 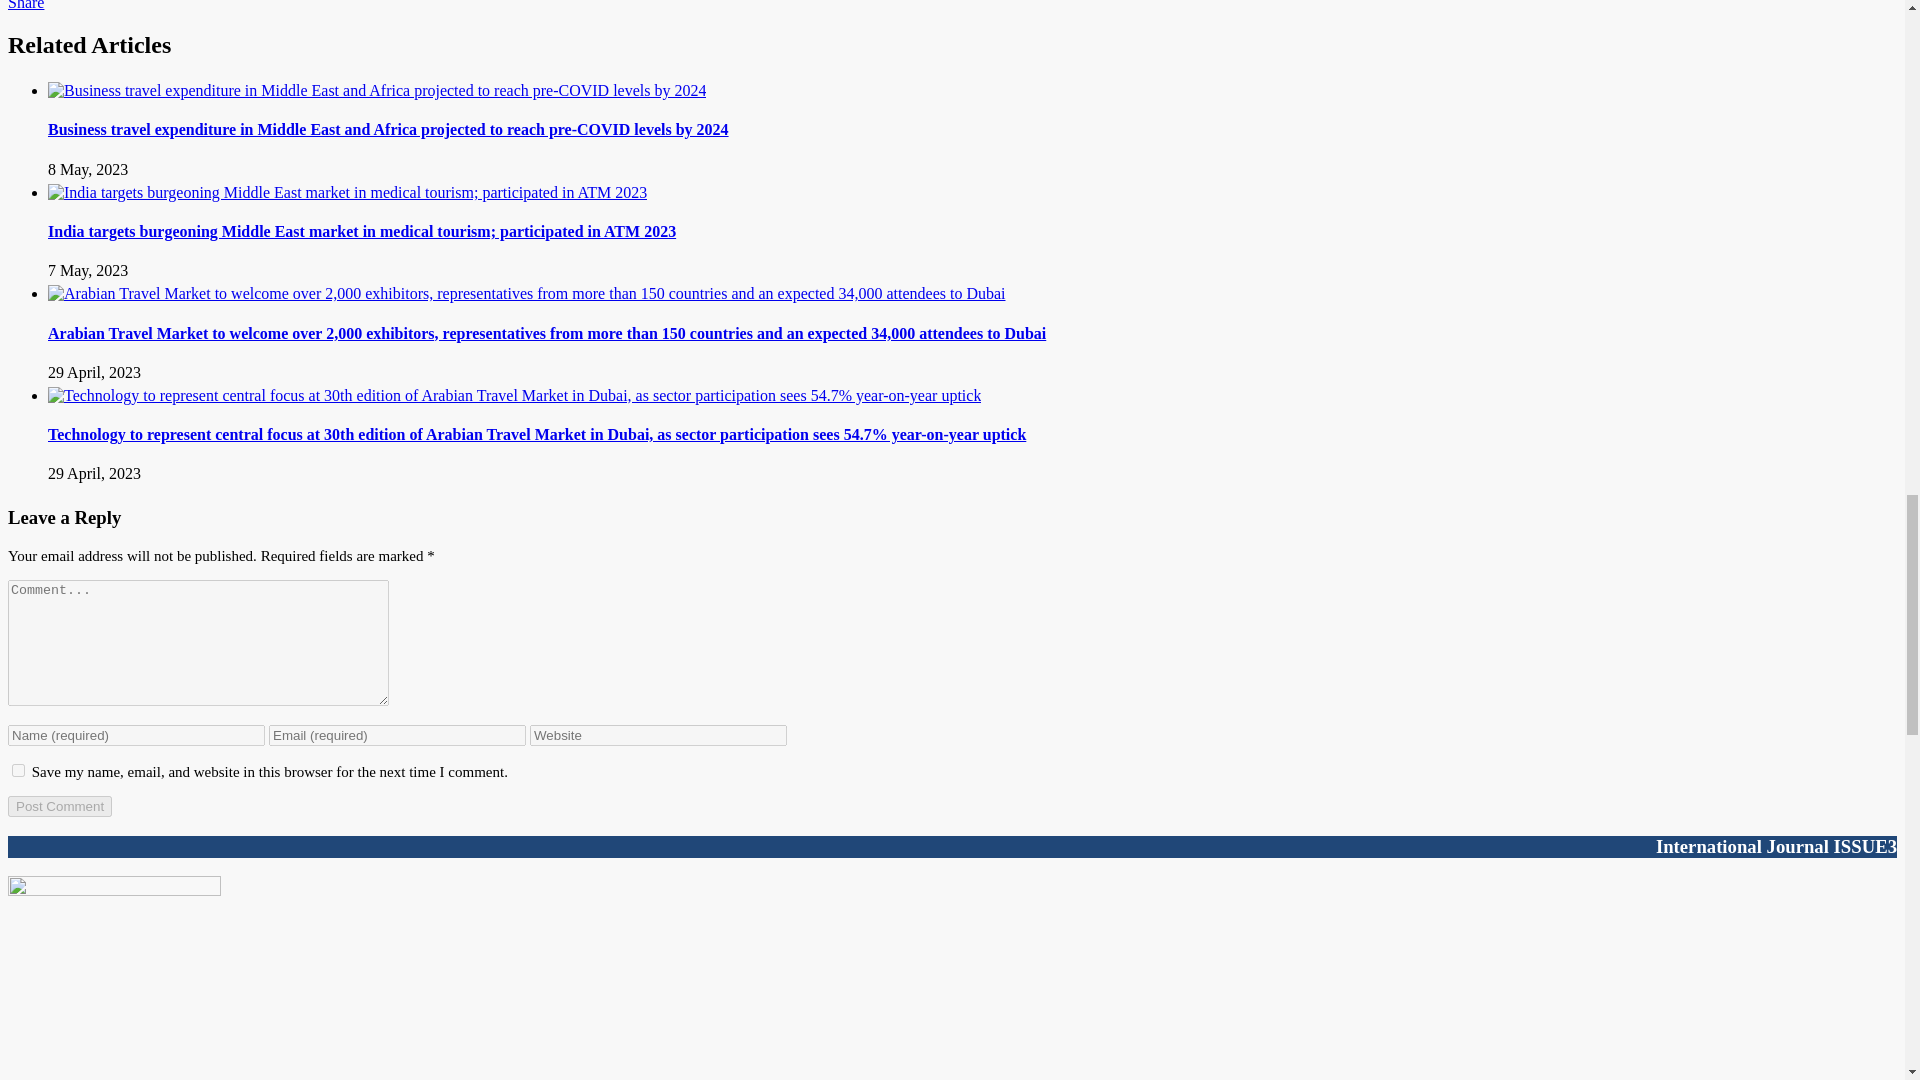 I want to click on yes, so click(x=18, y=770).